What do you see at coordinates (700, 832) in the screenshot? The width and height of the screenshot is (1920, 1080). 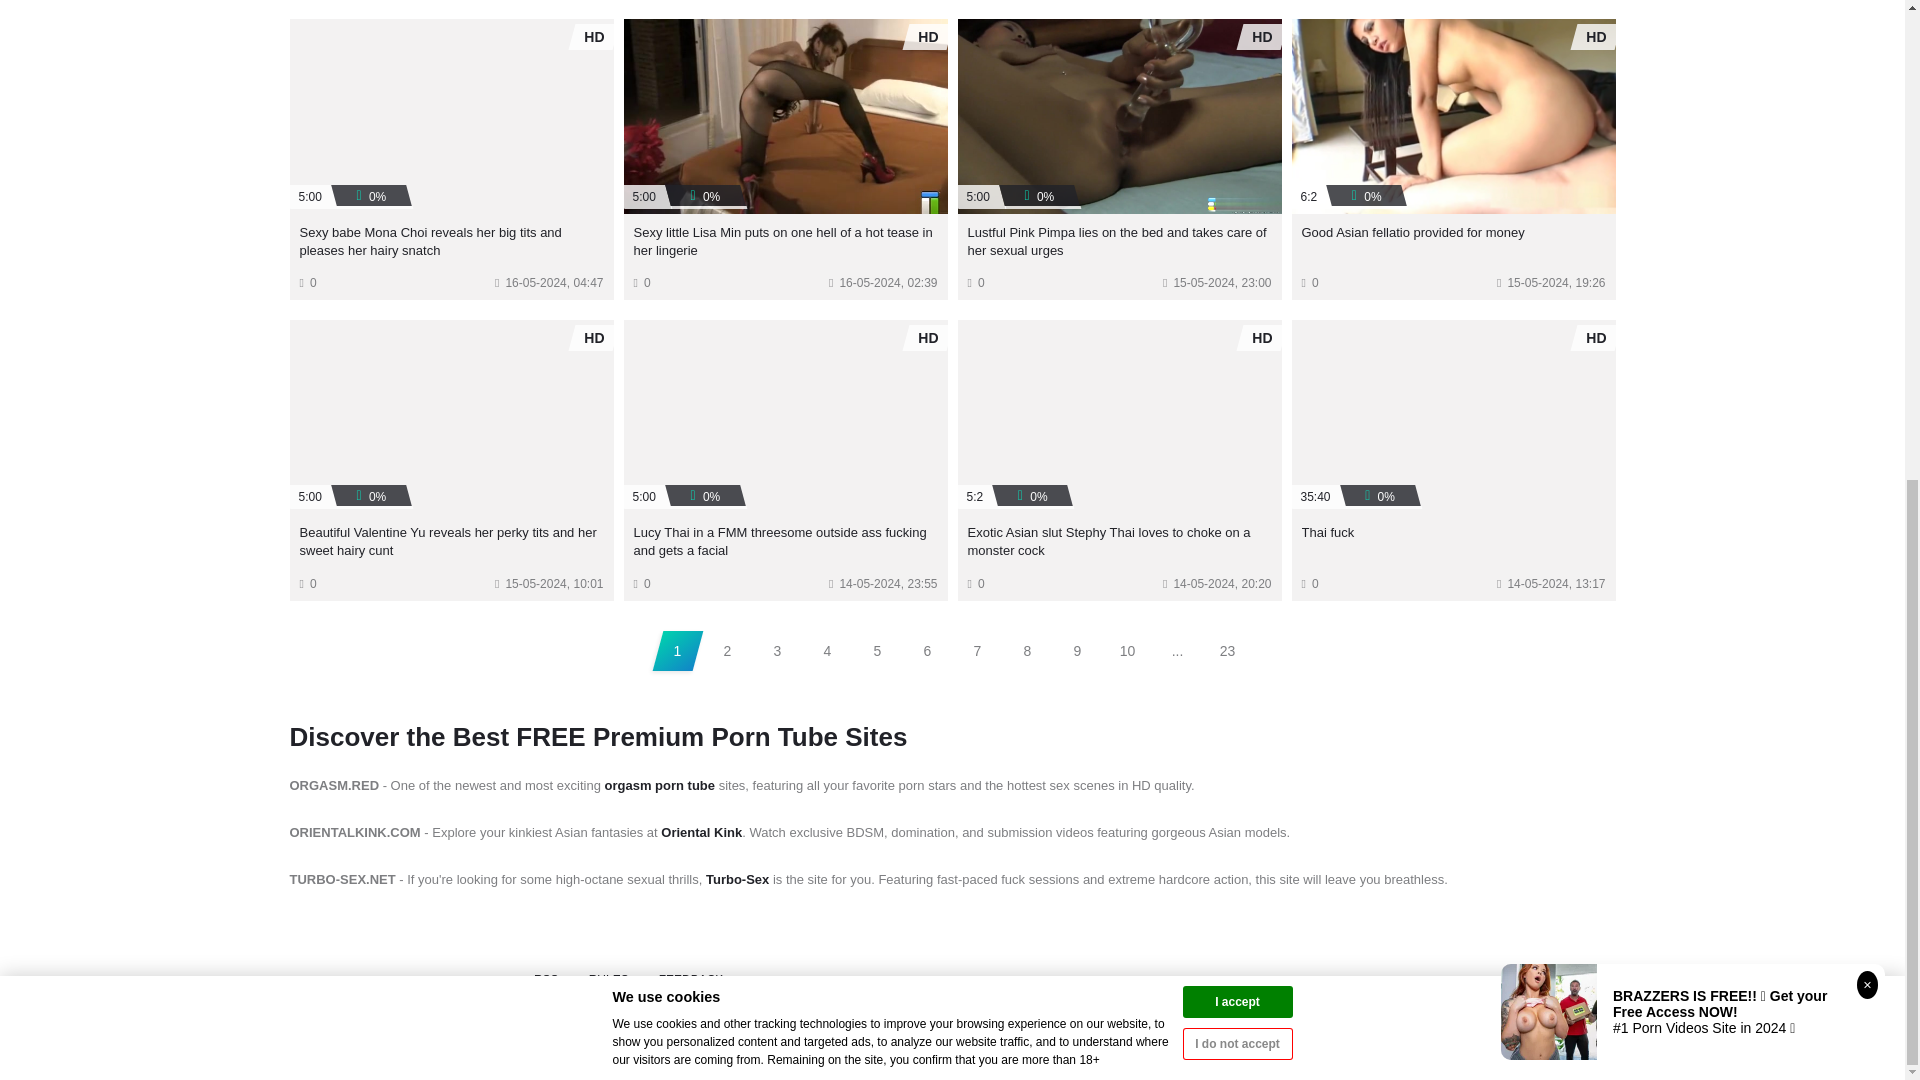 I see `oriental porn` at bounding box center [700, 832].